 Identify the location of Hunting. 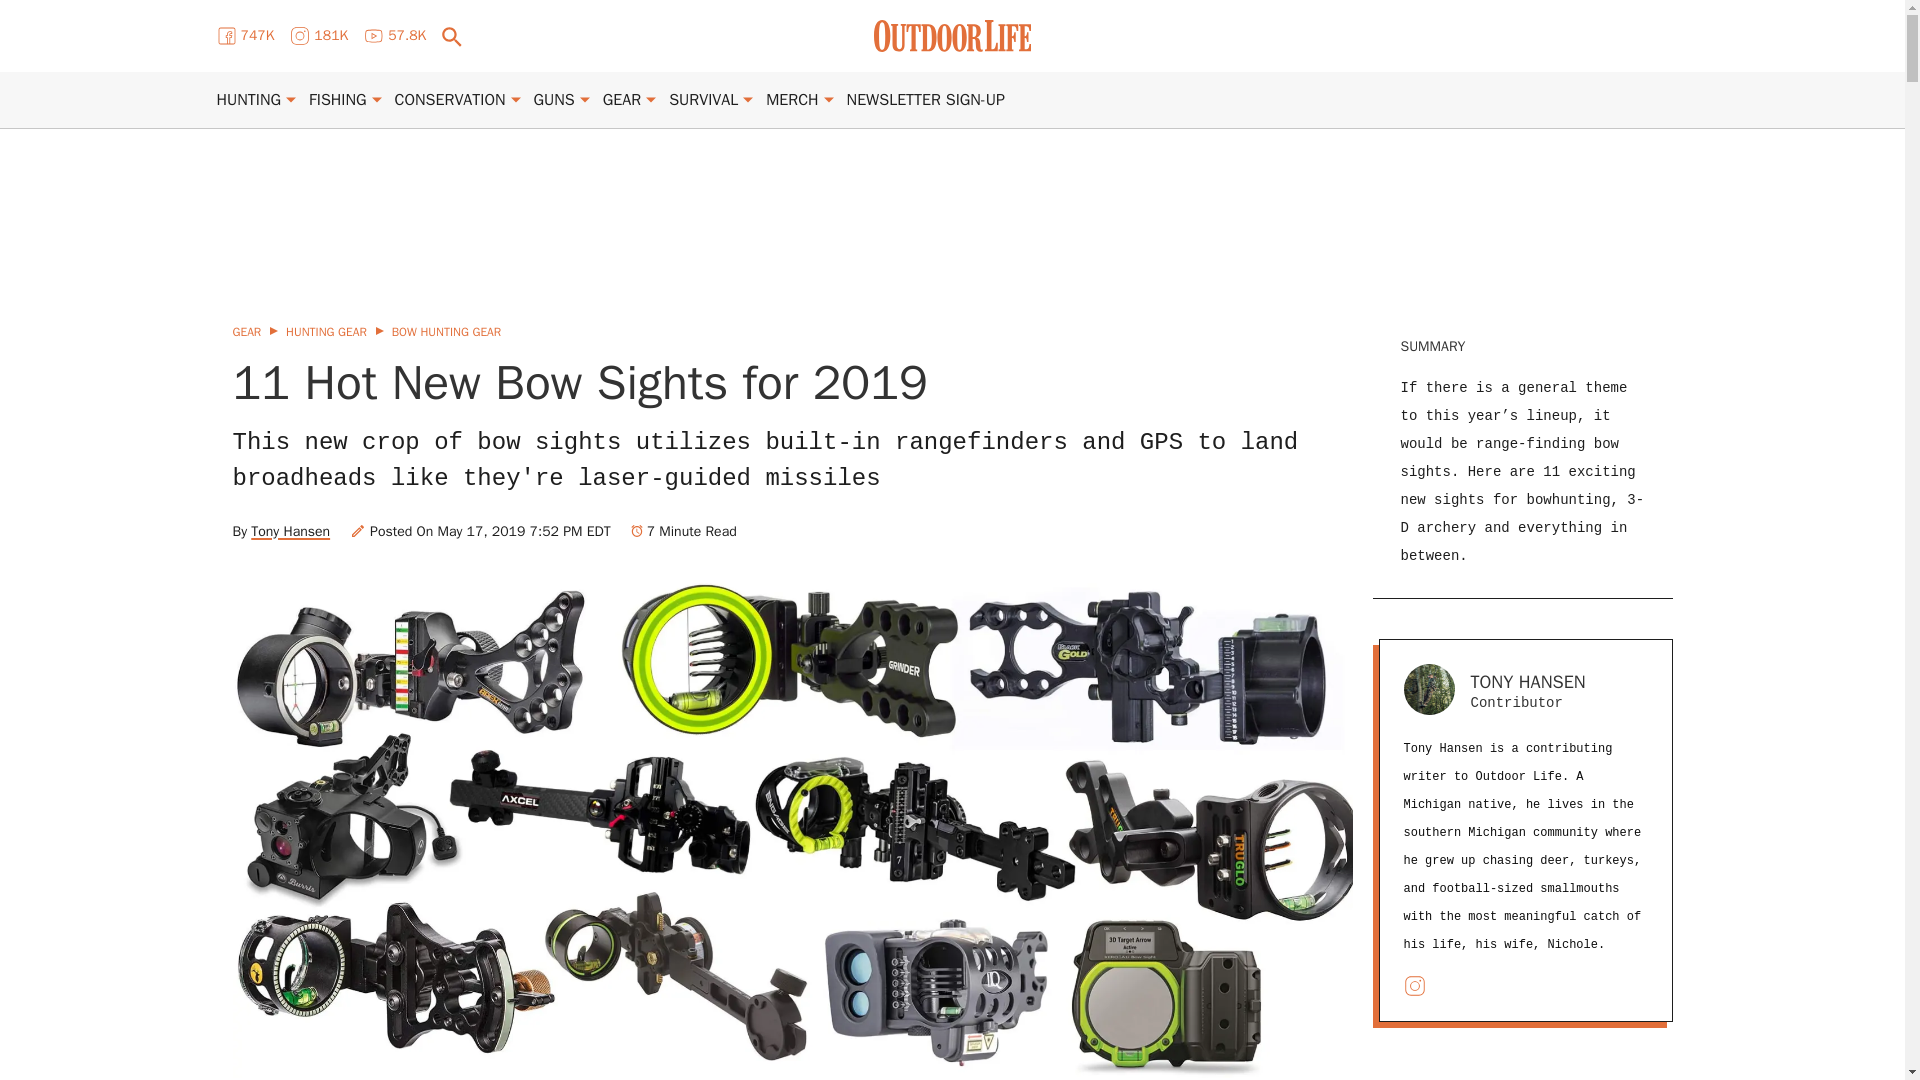
(248, 100).